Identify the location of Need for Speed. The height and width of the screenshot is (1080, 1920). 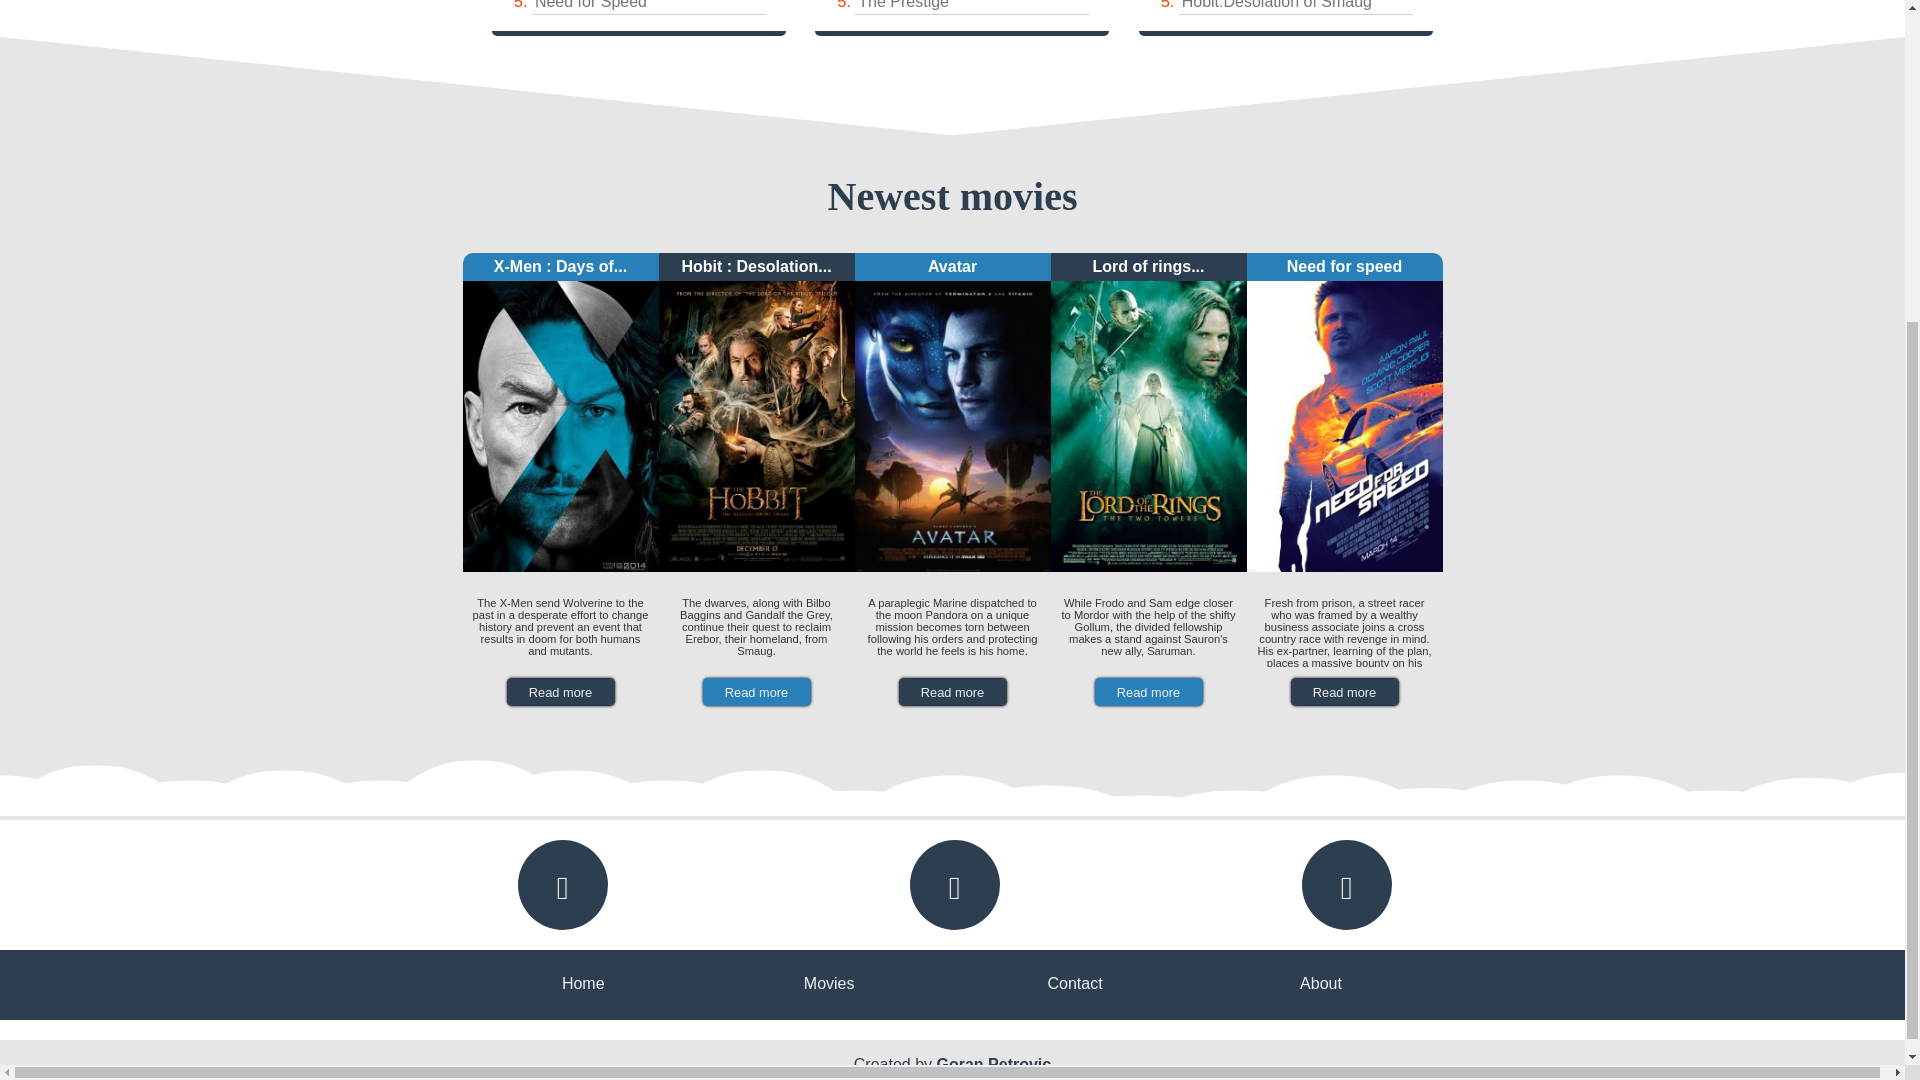
(591, 4).